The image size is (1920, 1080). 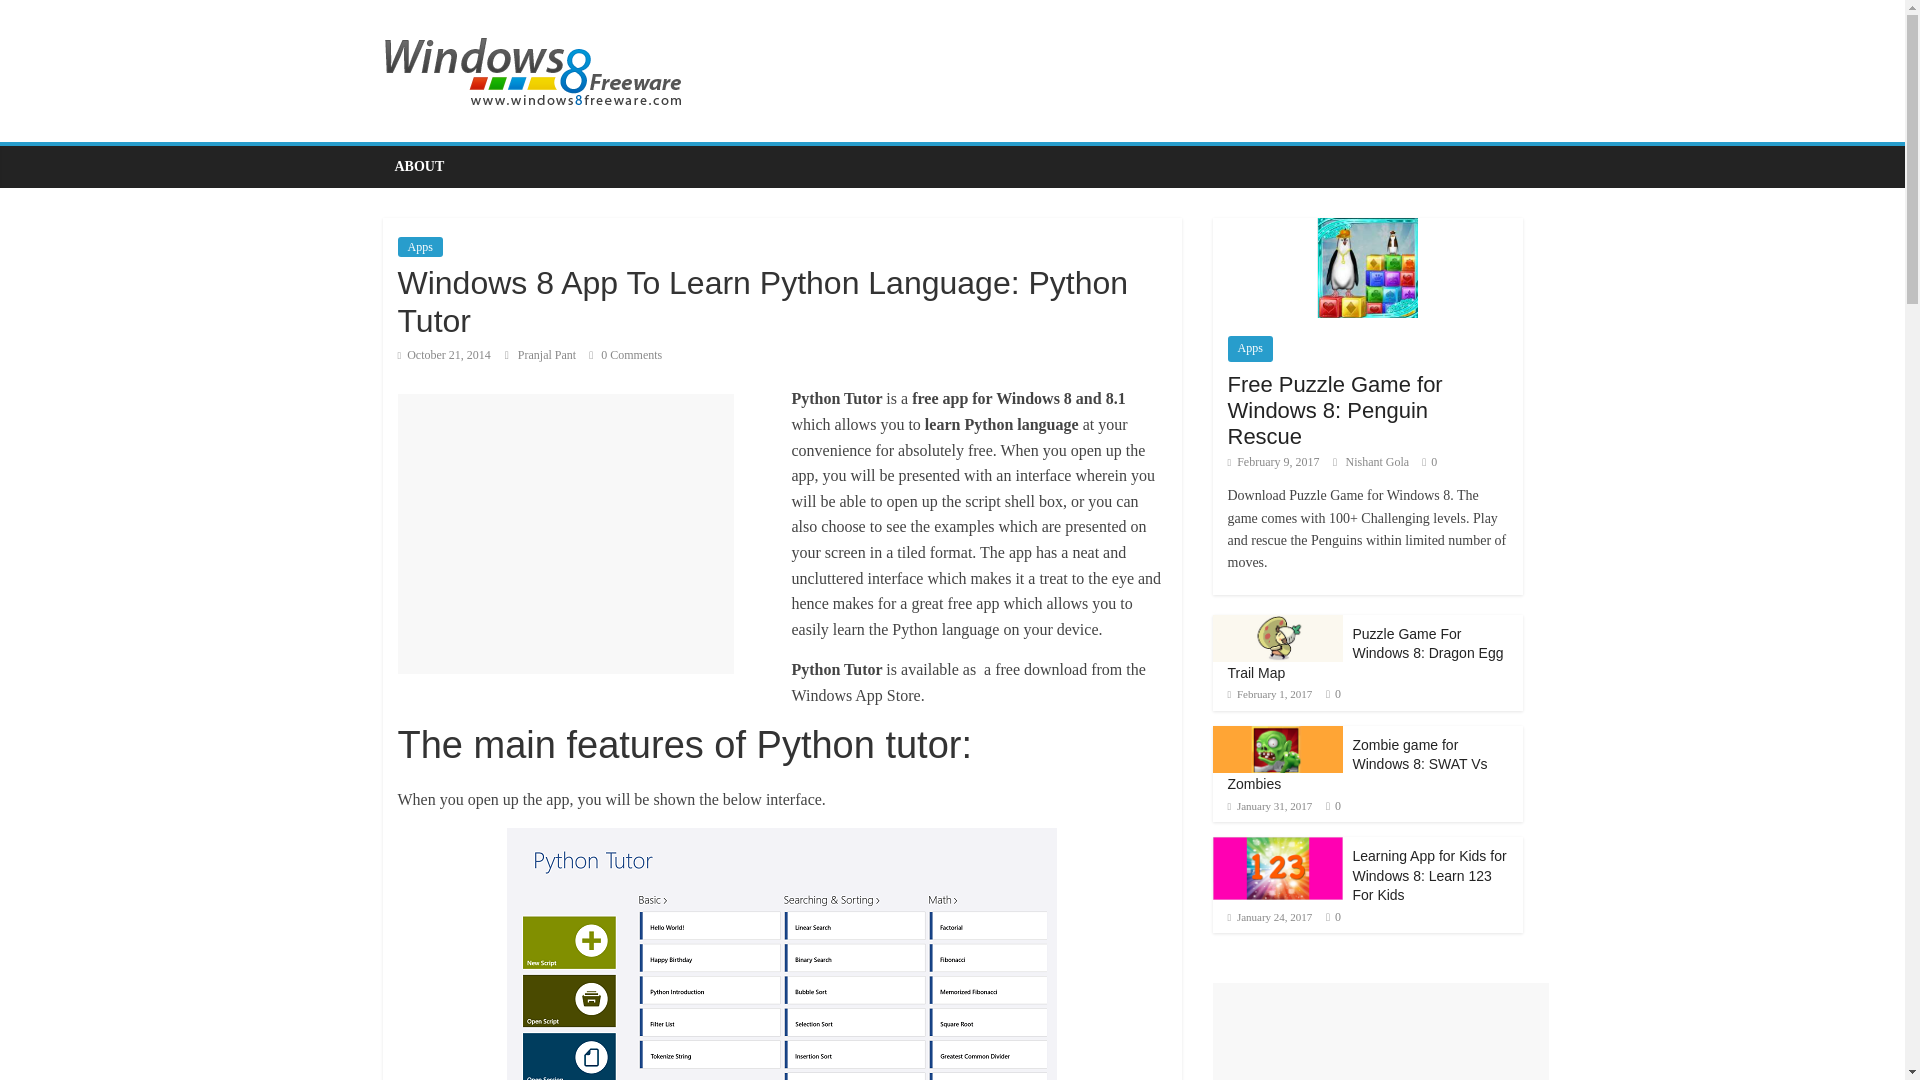 What do you see at coordinates (444, 354) in the screenshot?
I see `October 21, 2014` at bounding box center [444, 354].